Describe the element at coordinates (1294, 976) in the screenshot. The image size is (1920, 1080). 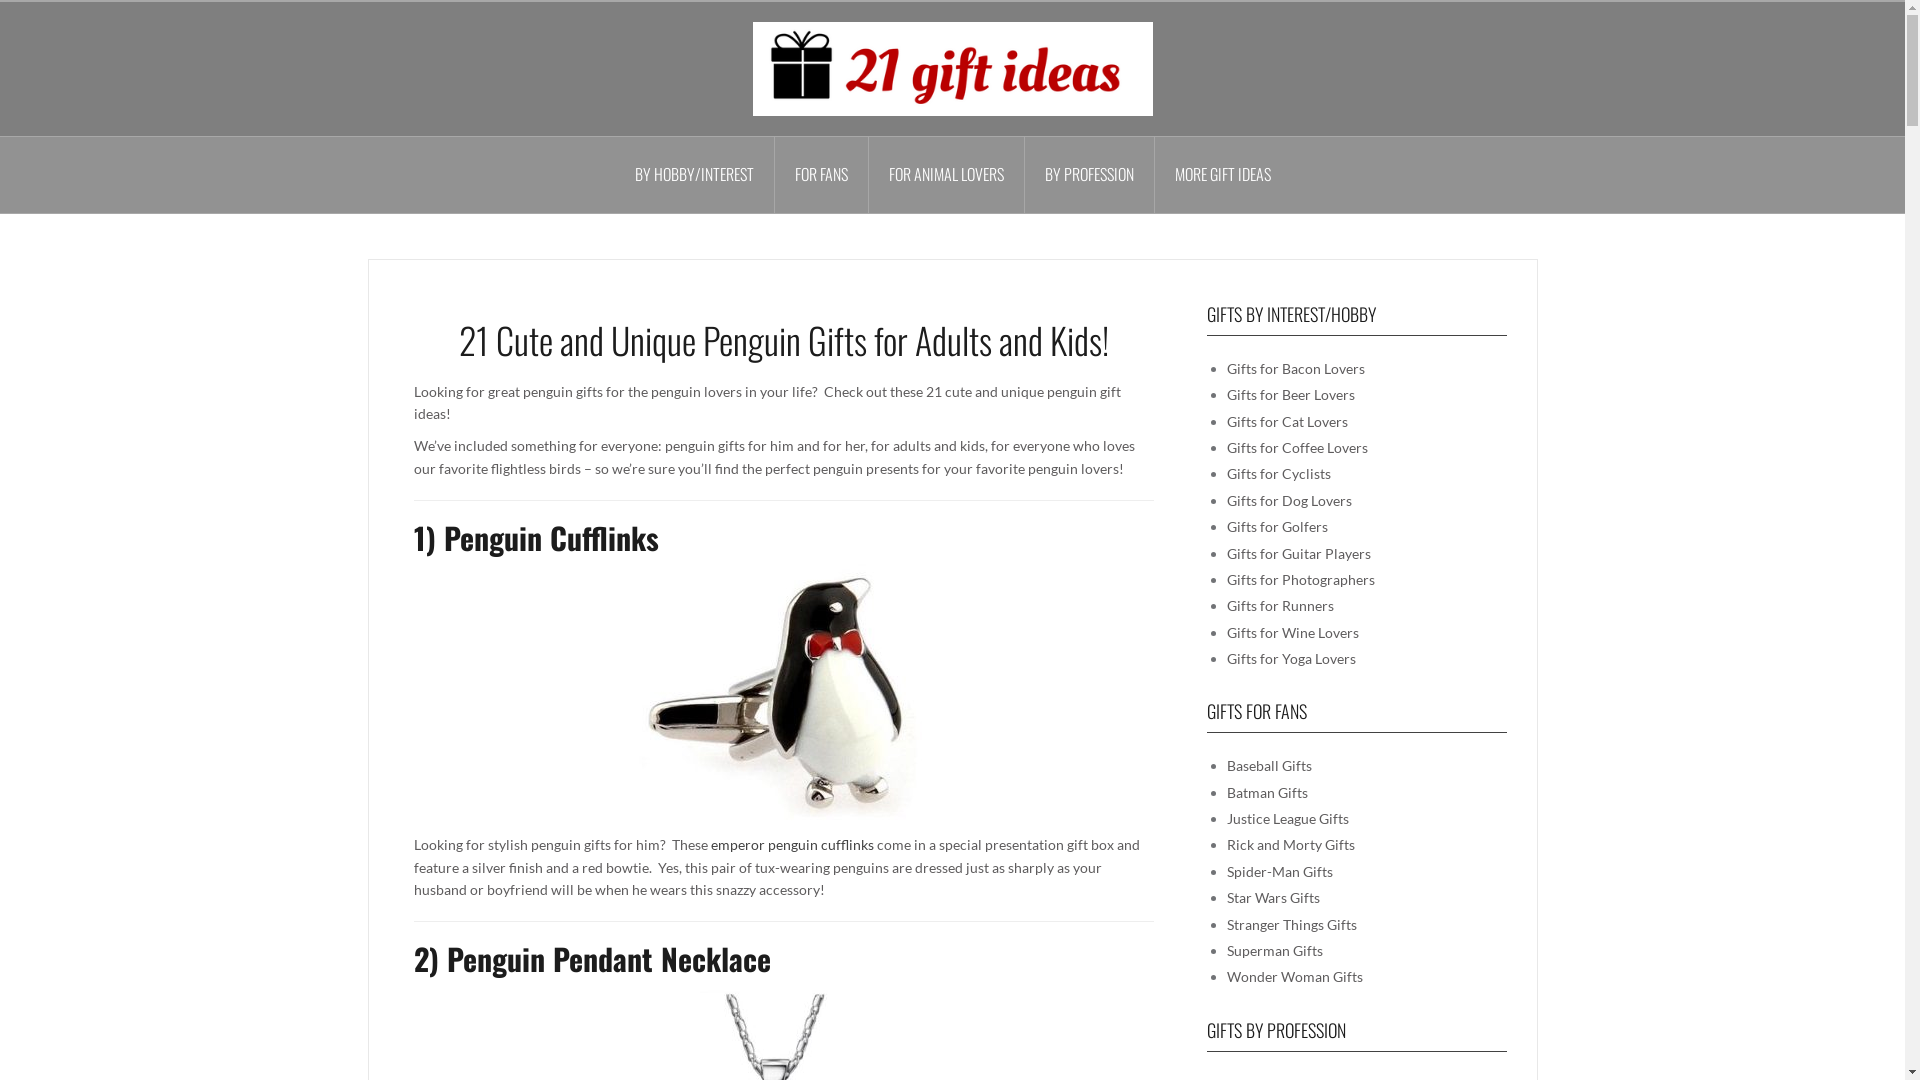
I see `Wonder Woman Gifts` at that location.